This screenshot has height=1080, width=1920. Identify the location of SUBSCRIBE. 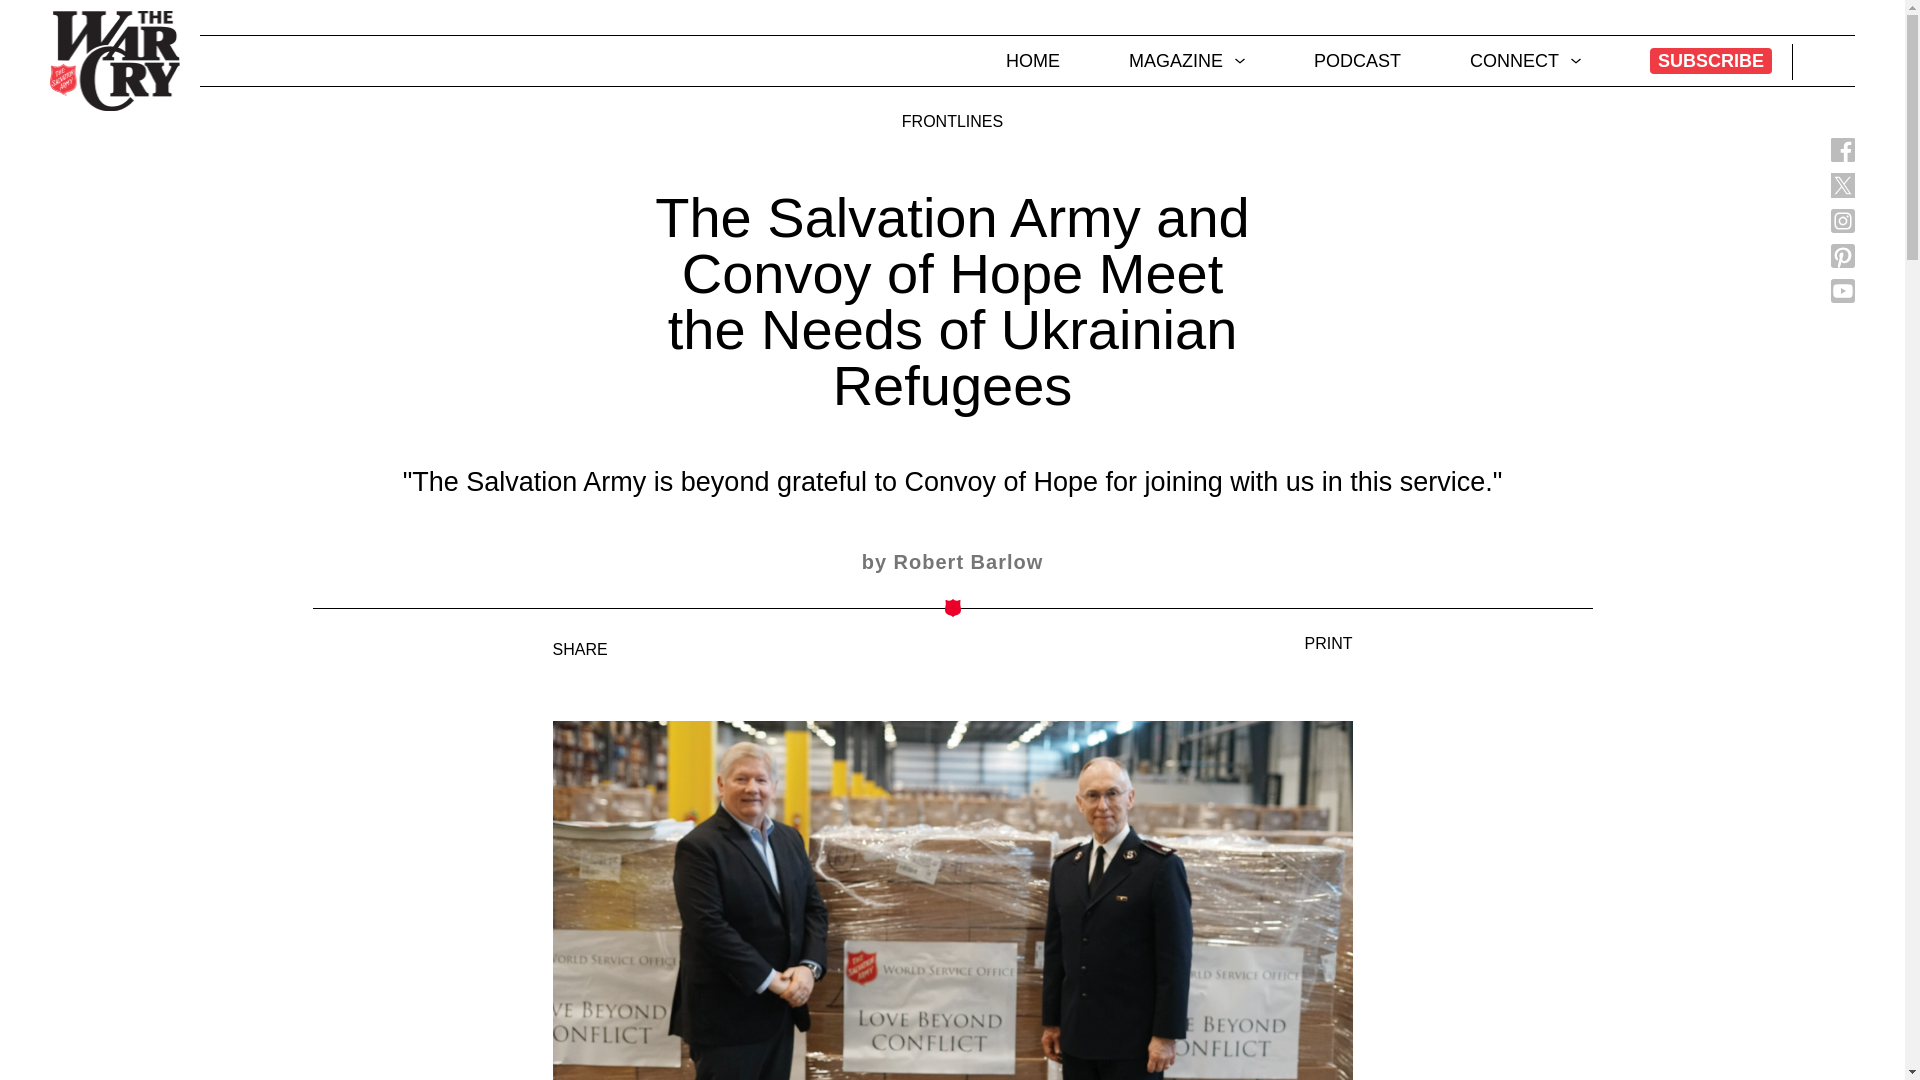
(1710, 60).